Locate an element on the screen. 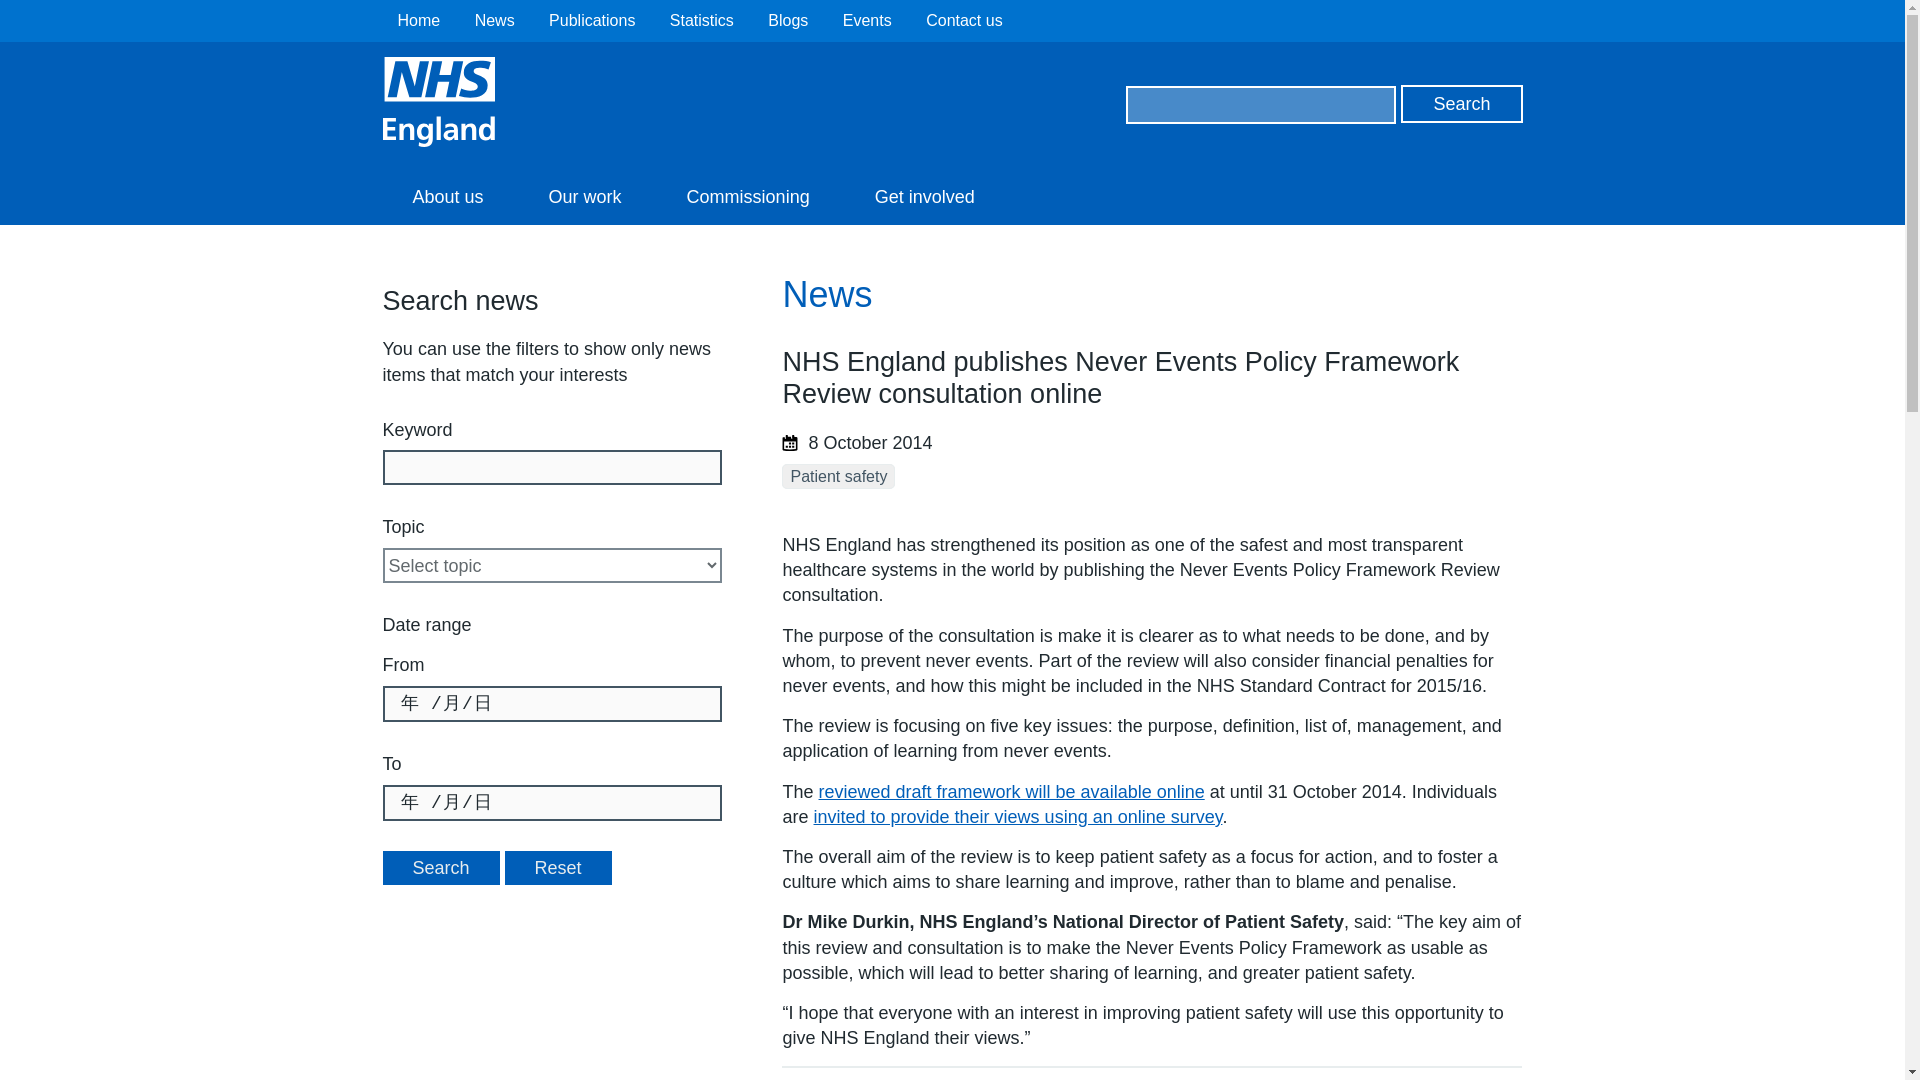 Image resolution: width=1920 pixels, height=1080 pixels. Reset is located at coordinates (558, 868).